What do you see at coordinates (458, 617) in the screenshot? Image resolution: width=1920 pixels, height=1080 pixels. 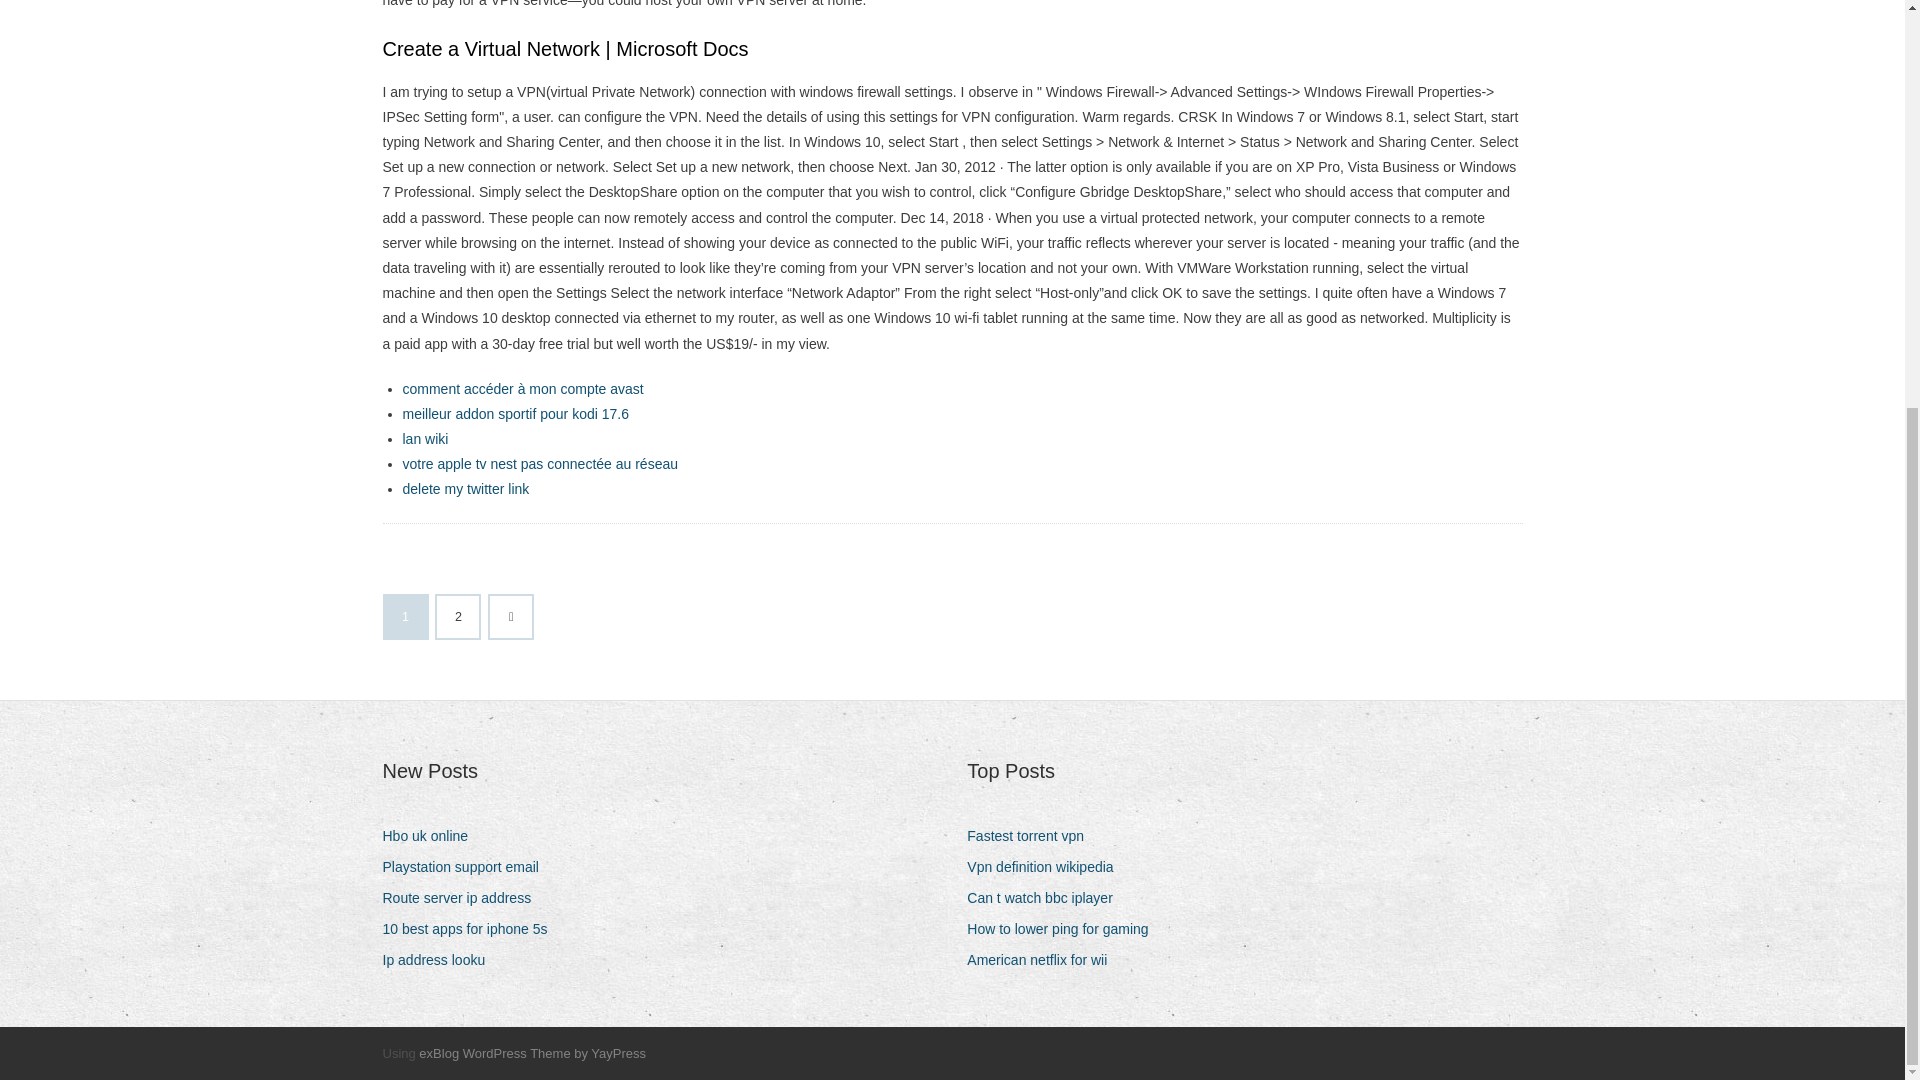 I see `2` at bounding box center [458, 617].